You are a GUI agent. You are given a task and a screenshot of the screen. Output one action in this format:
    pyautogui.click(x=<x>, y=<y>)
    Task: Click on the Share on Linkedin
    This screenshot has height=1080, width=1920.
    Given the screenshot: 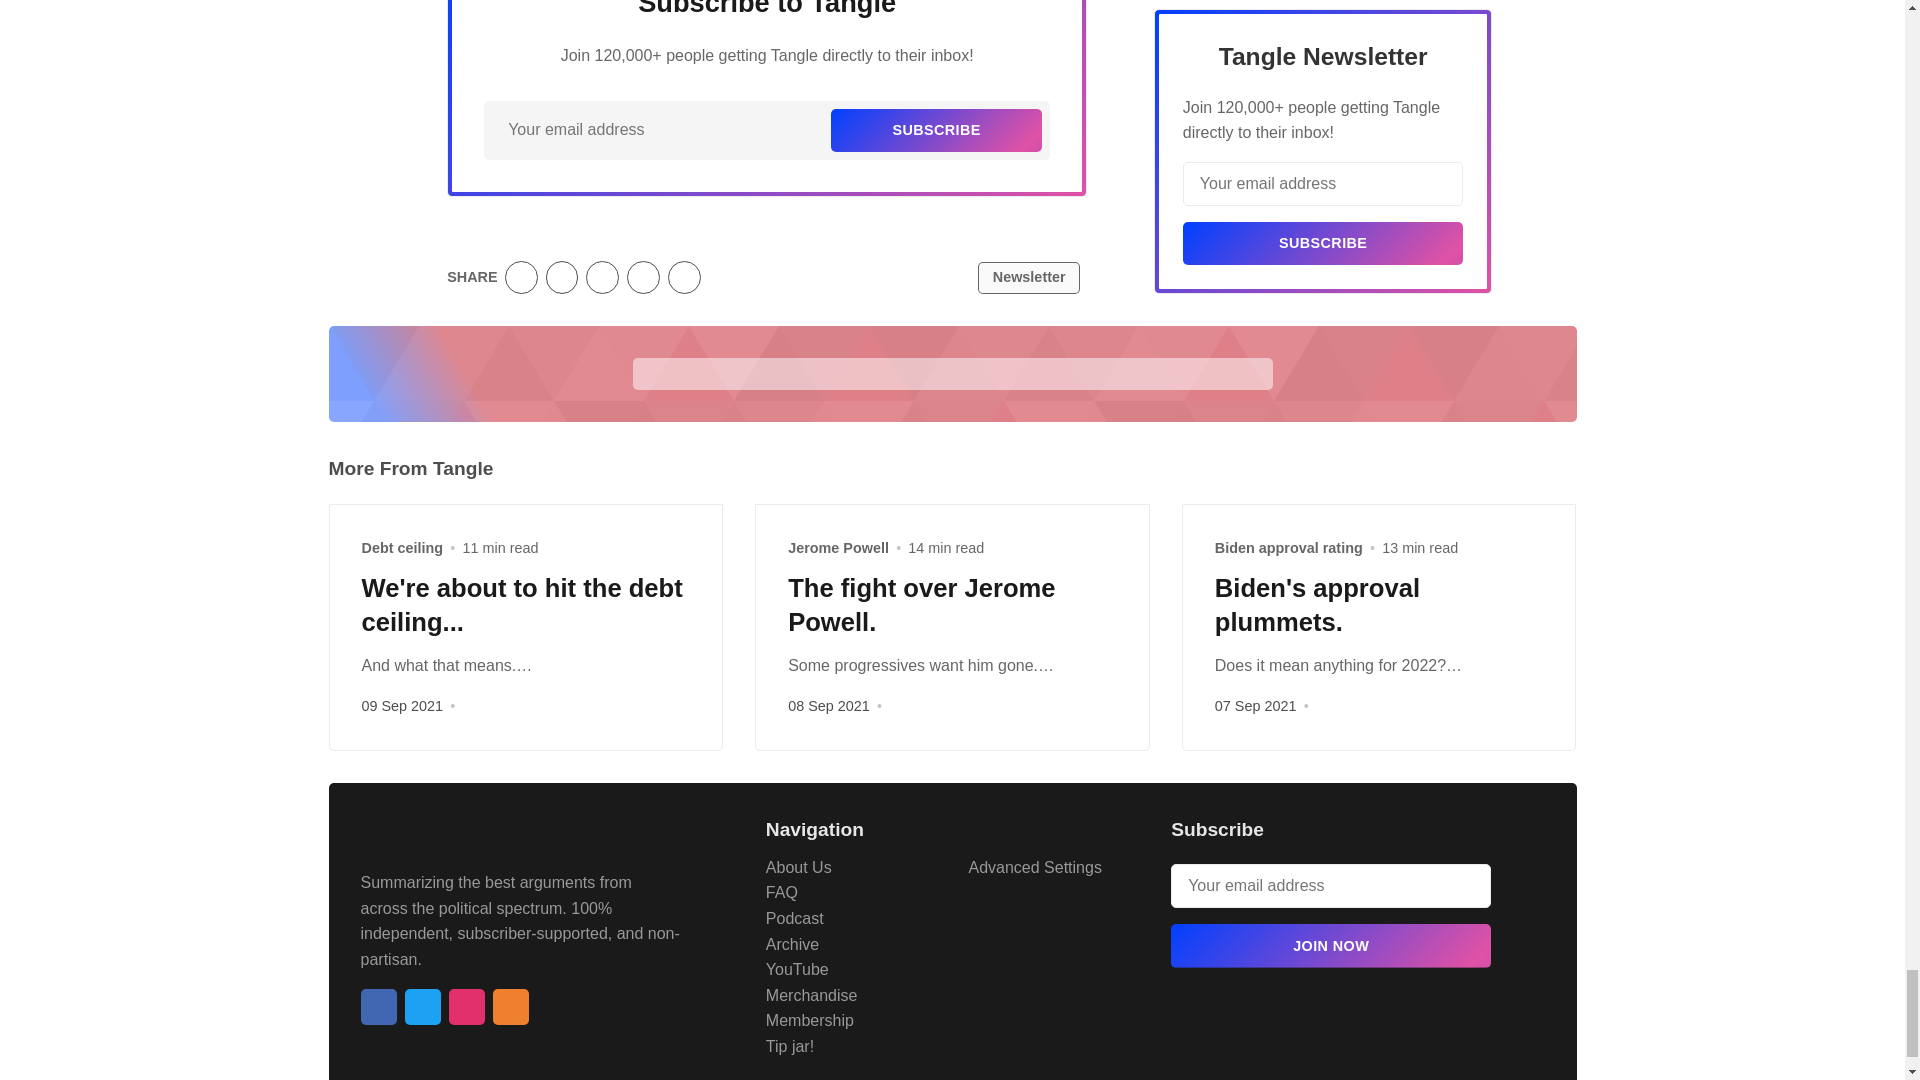 What is the action you would take?
    pyautogui.click(x=602, y=277)
    